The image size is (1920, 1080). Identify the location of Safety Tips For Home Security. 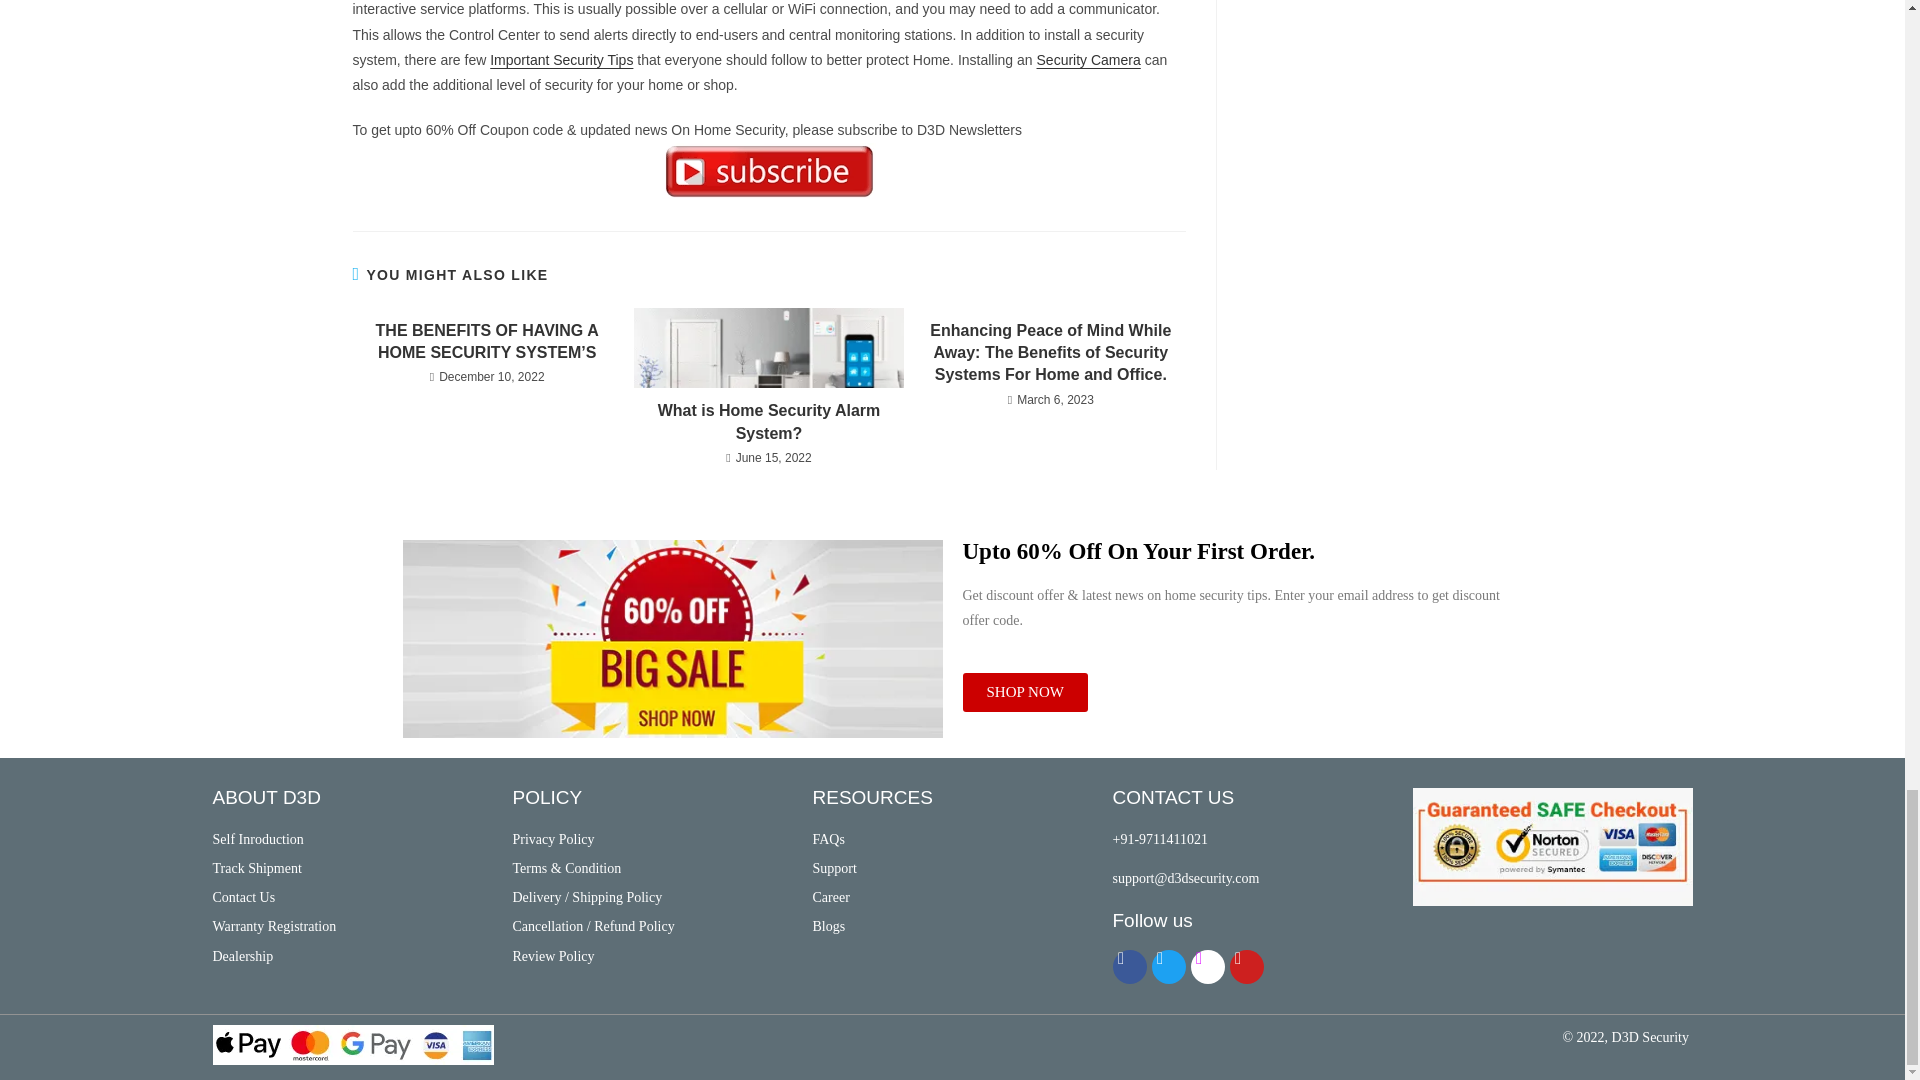
(561, 60).